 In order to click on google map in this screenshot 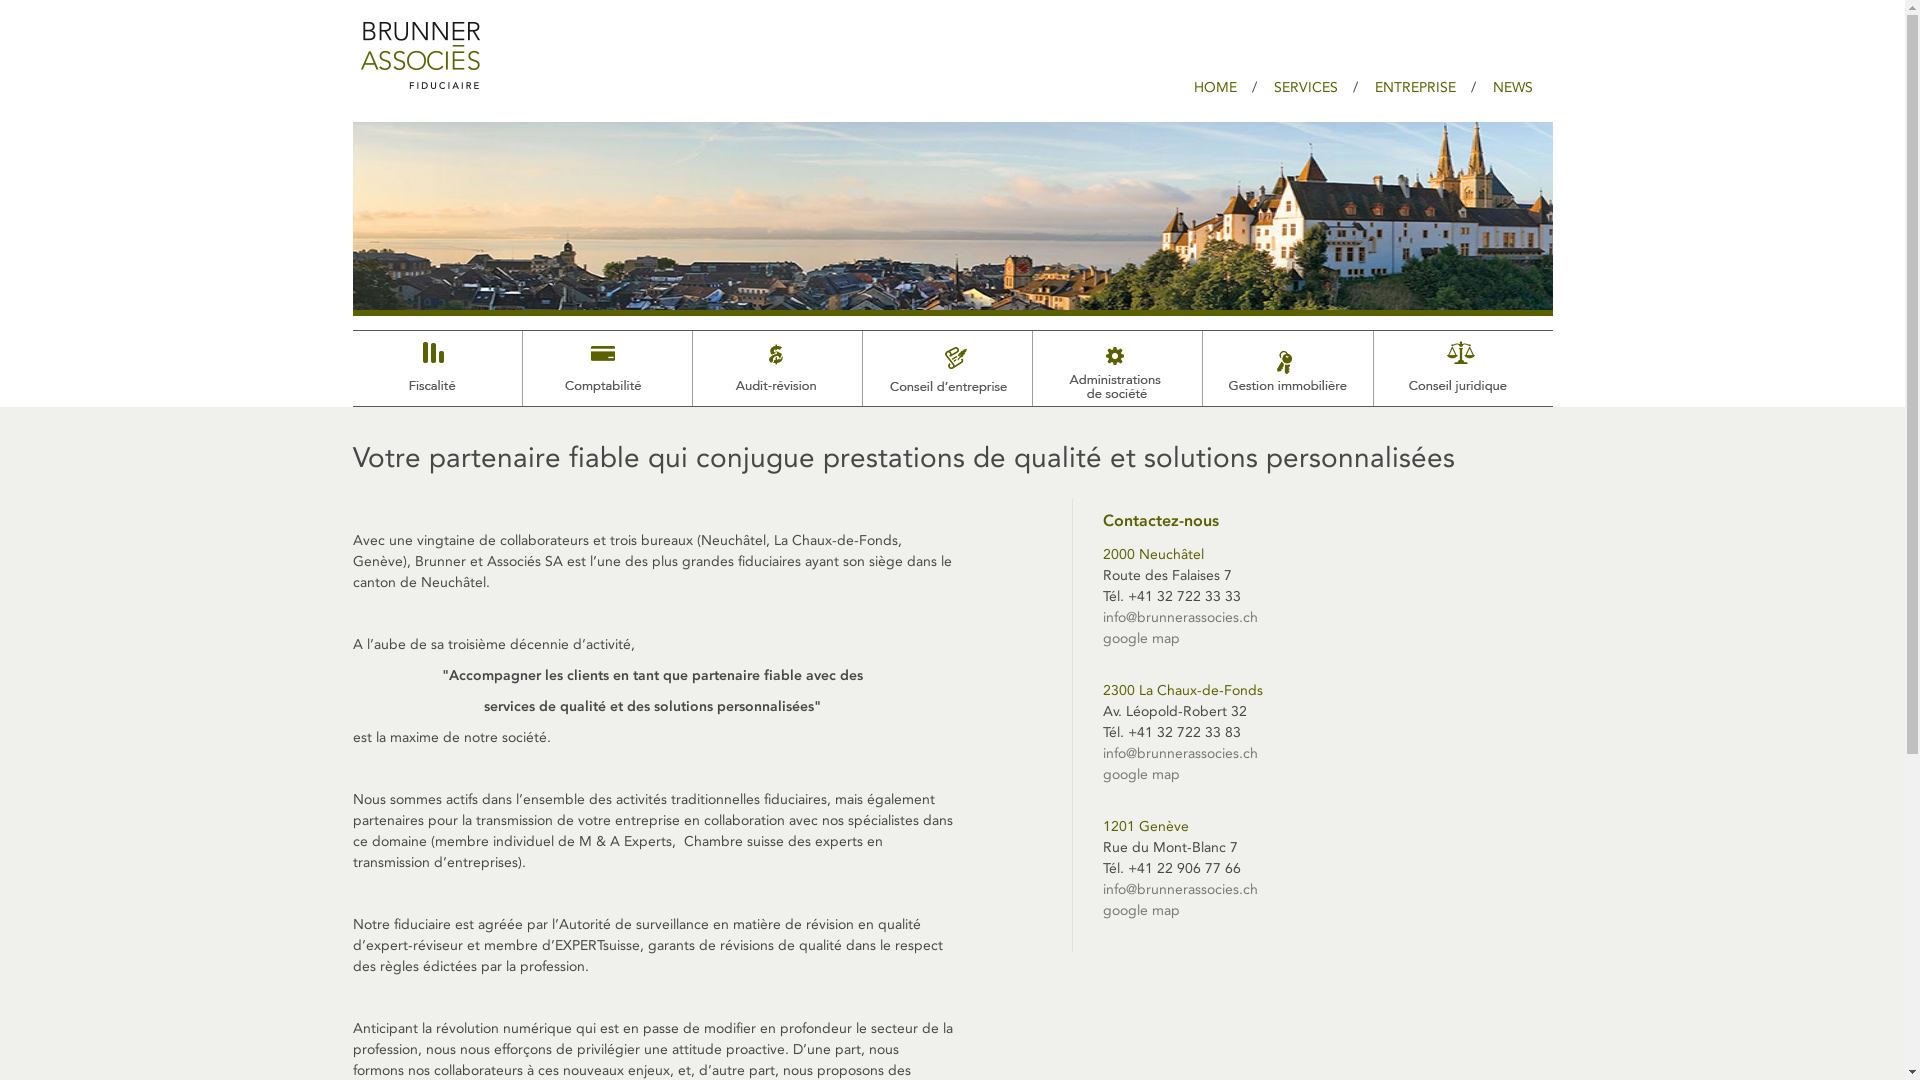, I will do `click(1140, 774)`.